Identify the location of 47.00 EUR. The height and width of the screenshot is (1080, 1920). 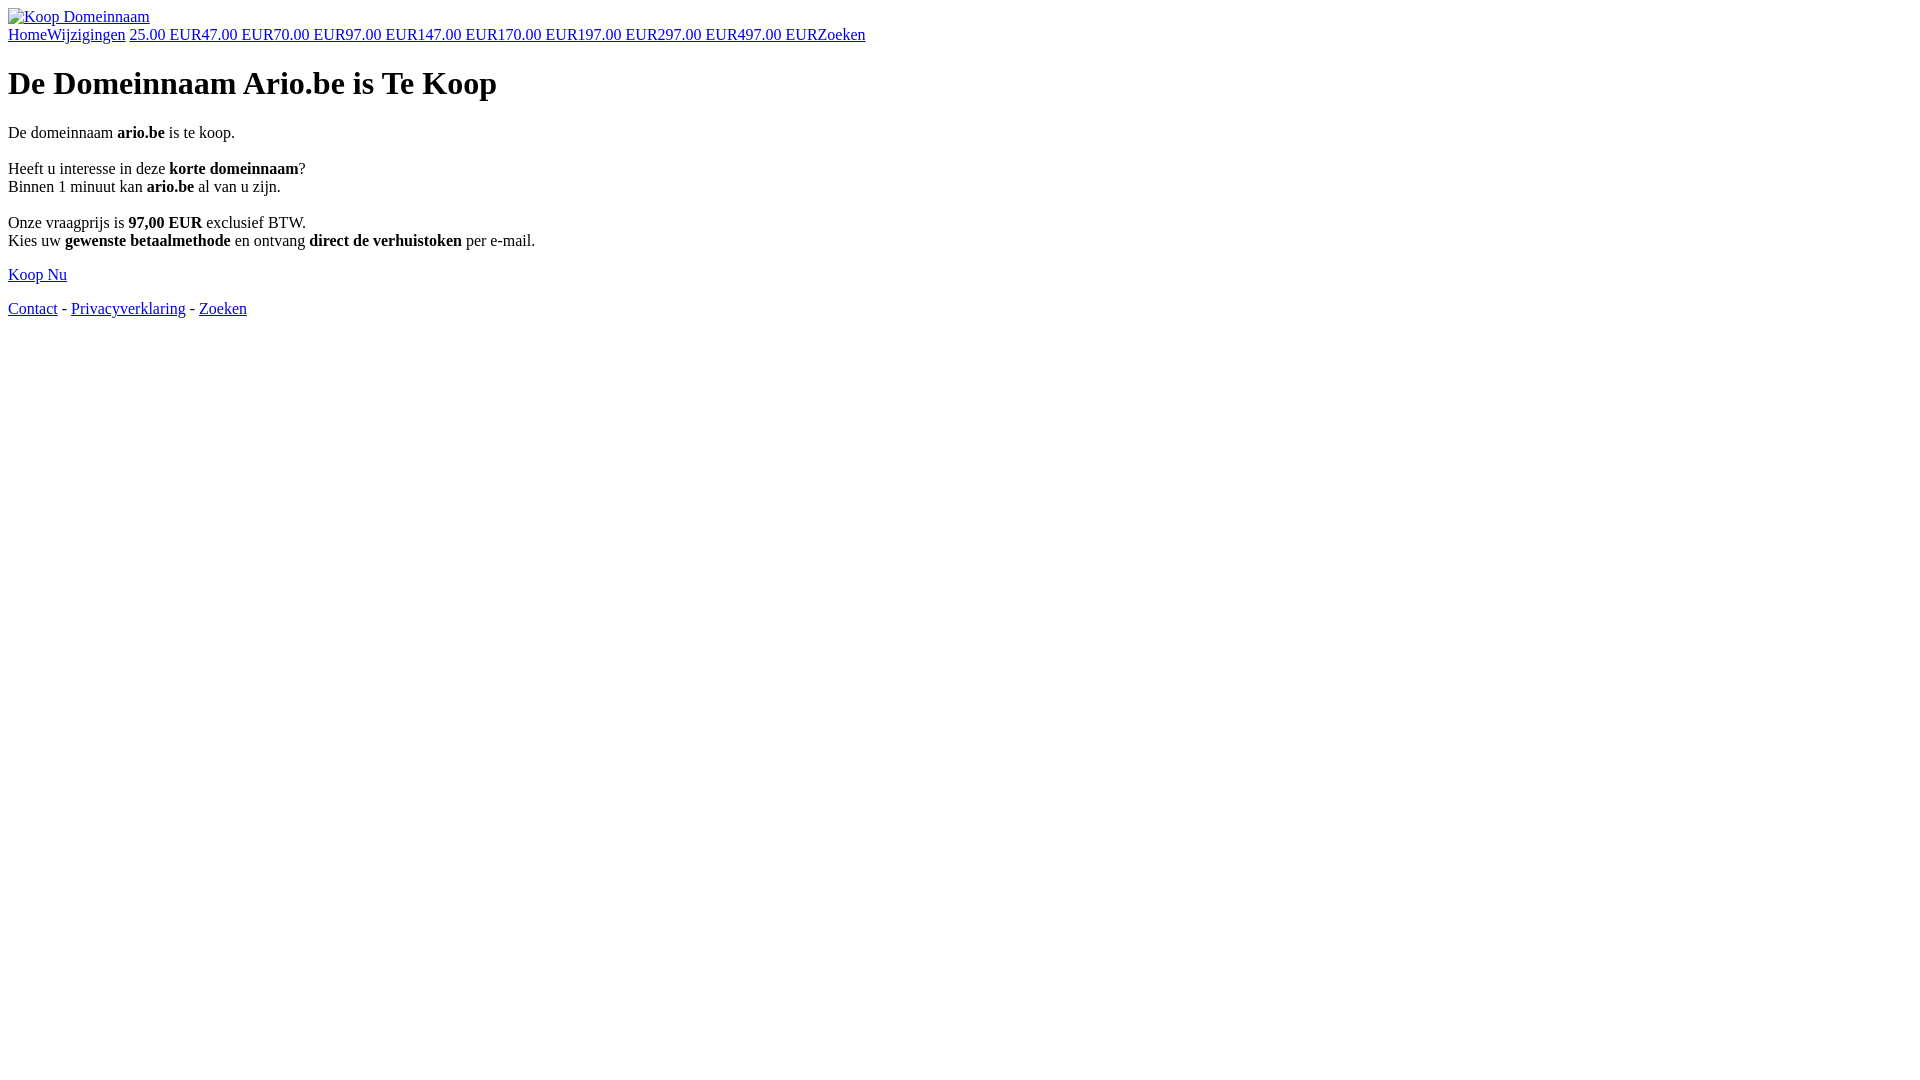
(238, 34).